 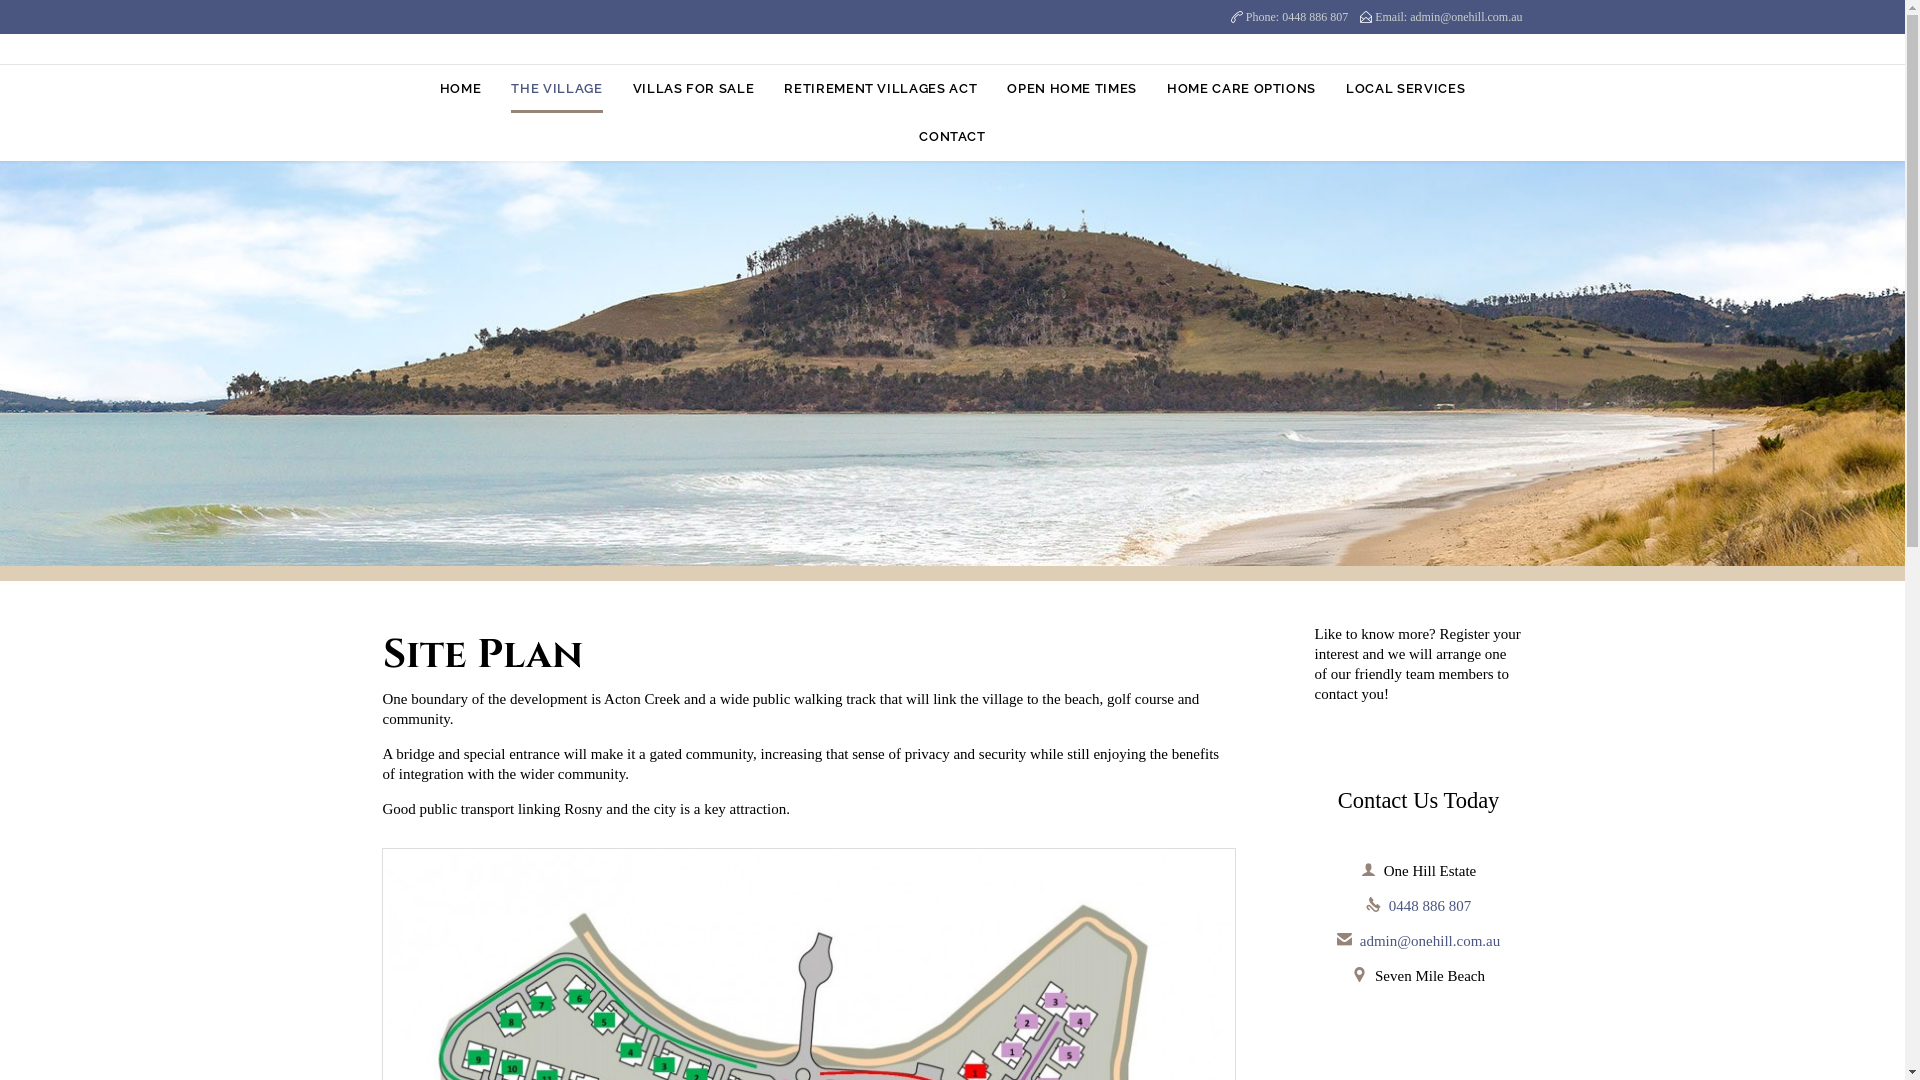 I want to click on HOME, so click(x=461, y=90).